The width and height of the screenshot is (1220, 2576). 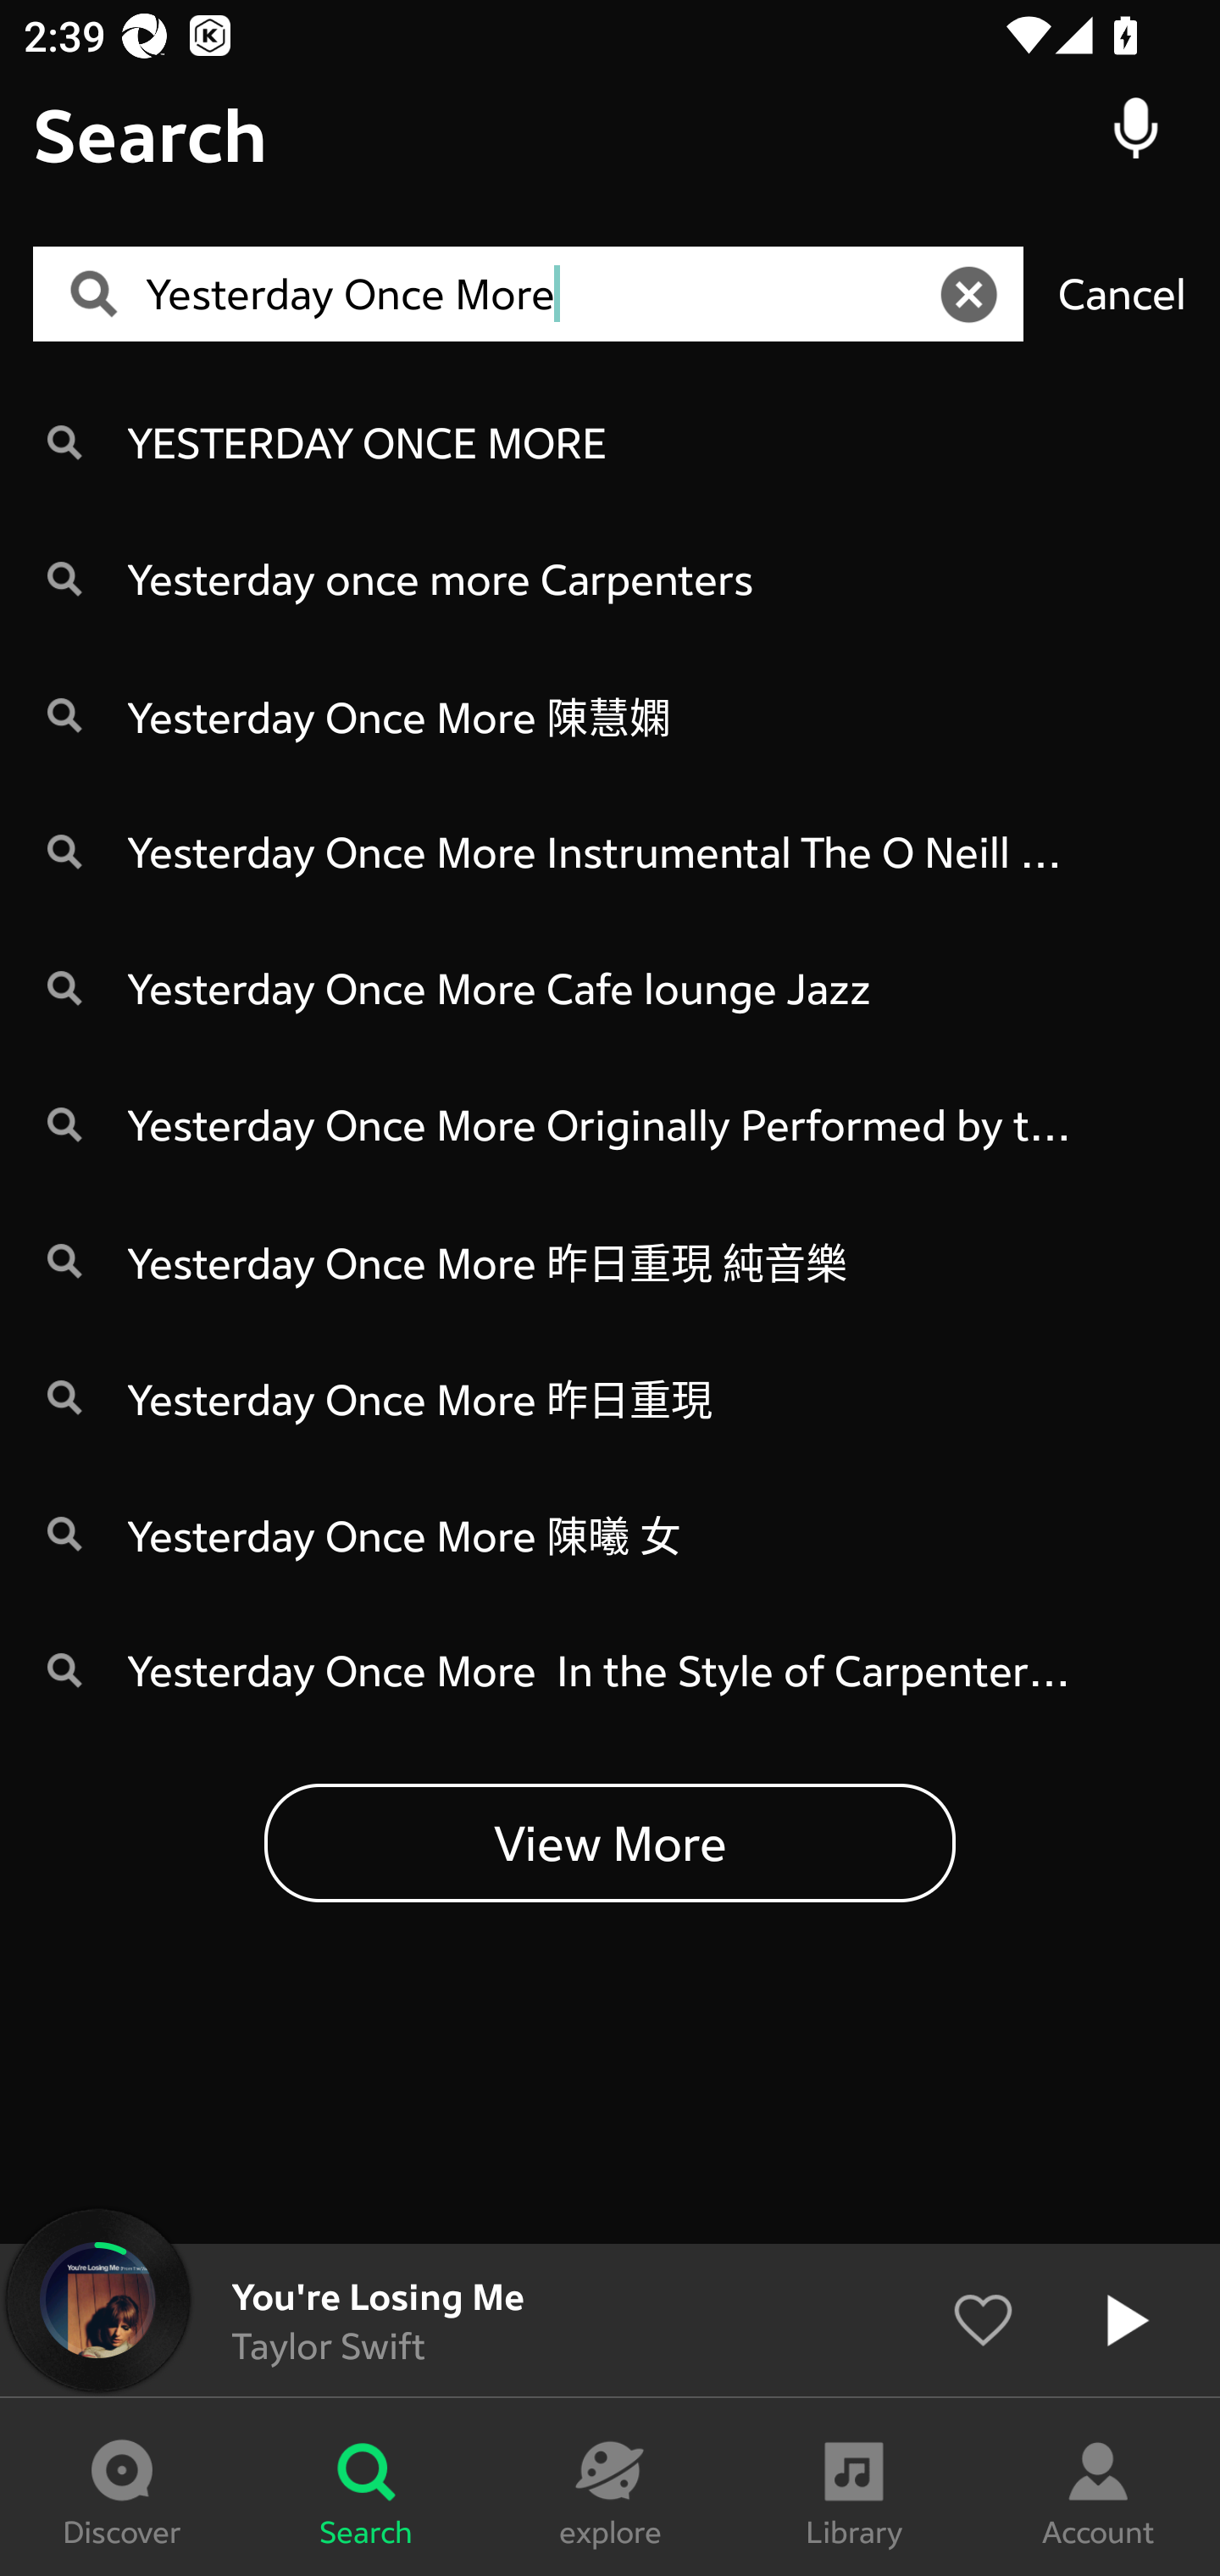 What do you see at coordinates (538, 295) in the screenshot?
I see `Yesterday Once More` at bounding box center [538, 295].